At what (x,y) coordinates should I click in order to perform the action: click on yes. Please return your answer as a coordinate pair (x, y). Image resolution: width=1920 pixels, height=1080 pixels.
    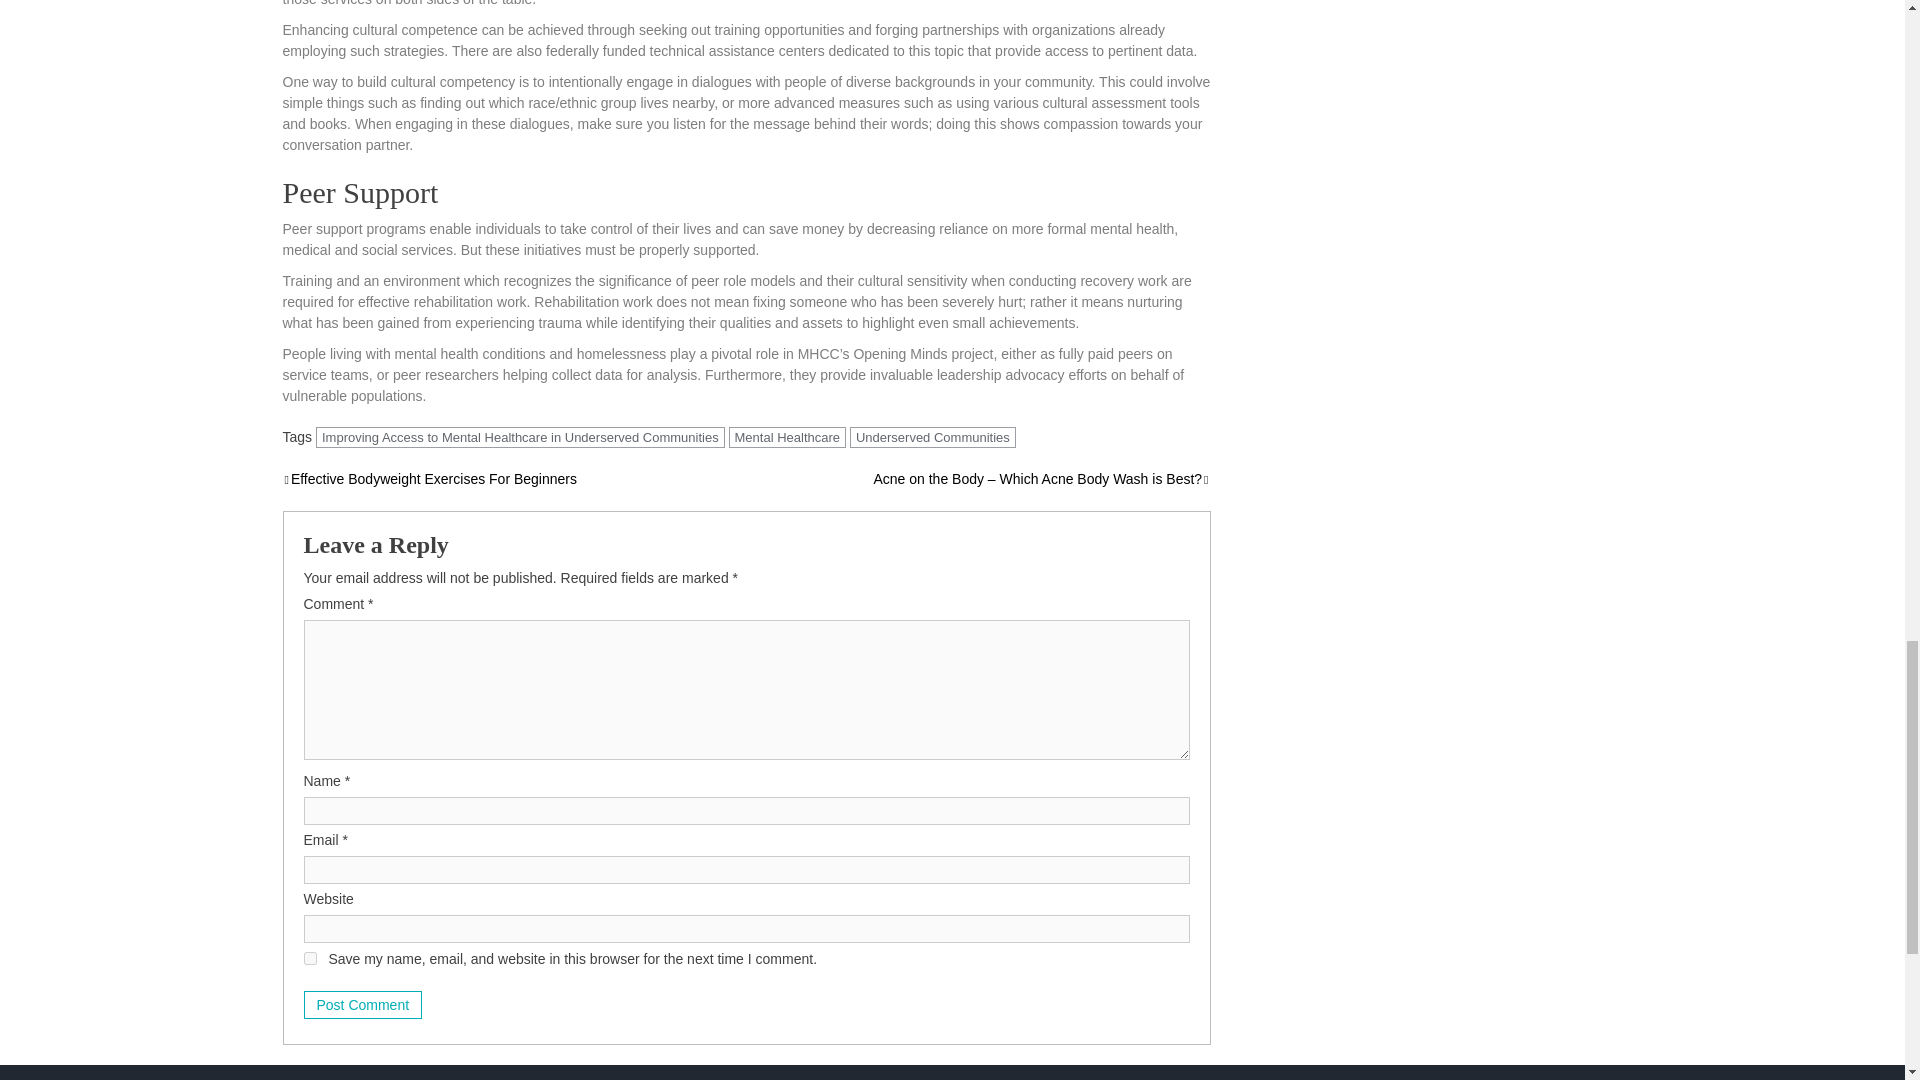
    Looking at the image, I should click on (310, 958).